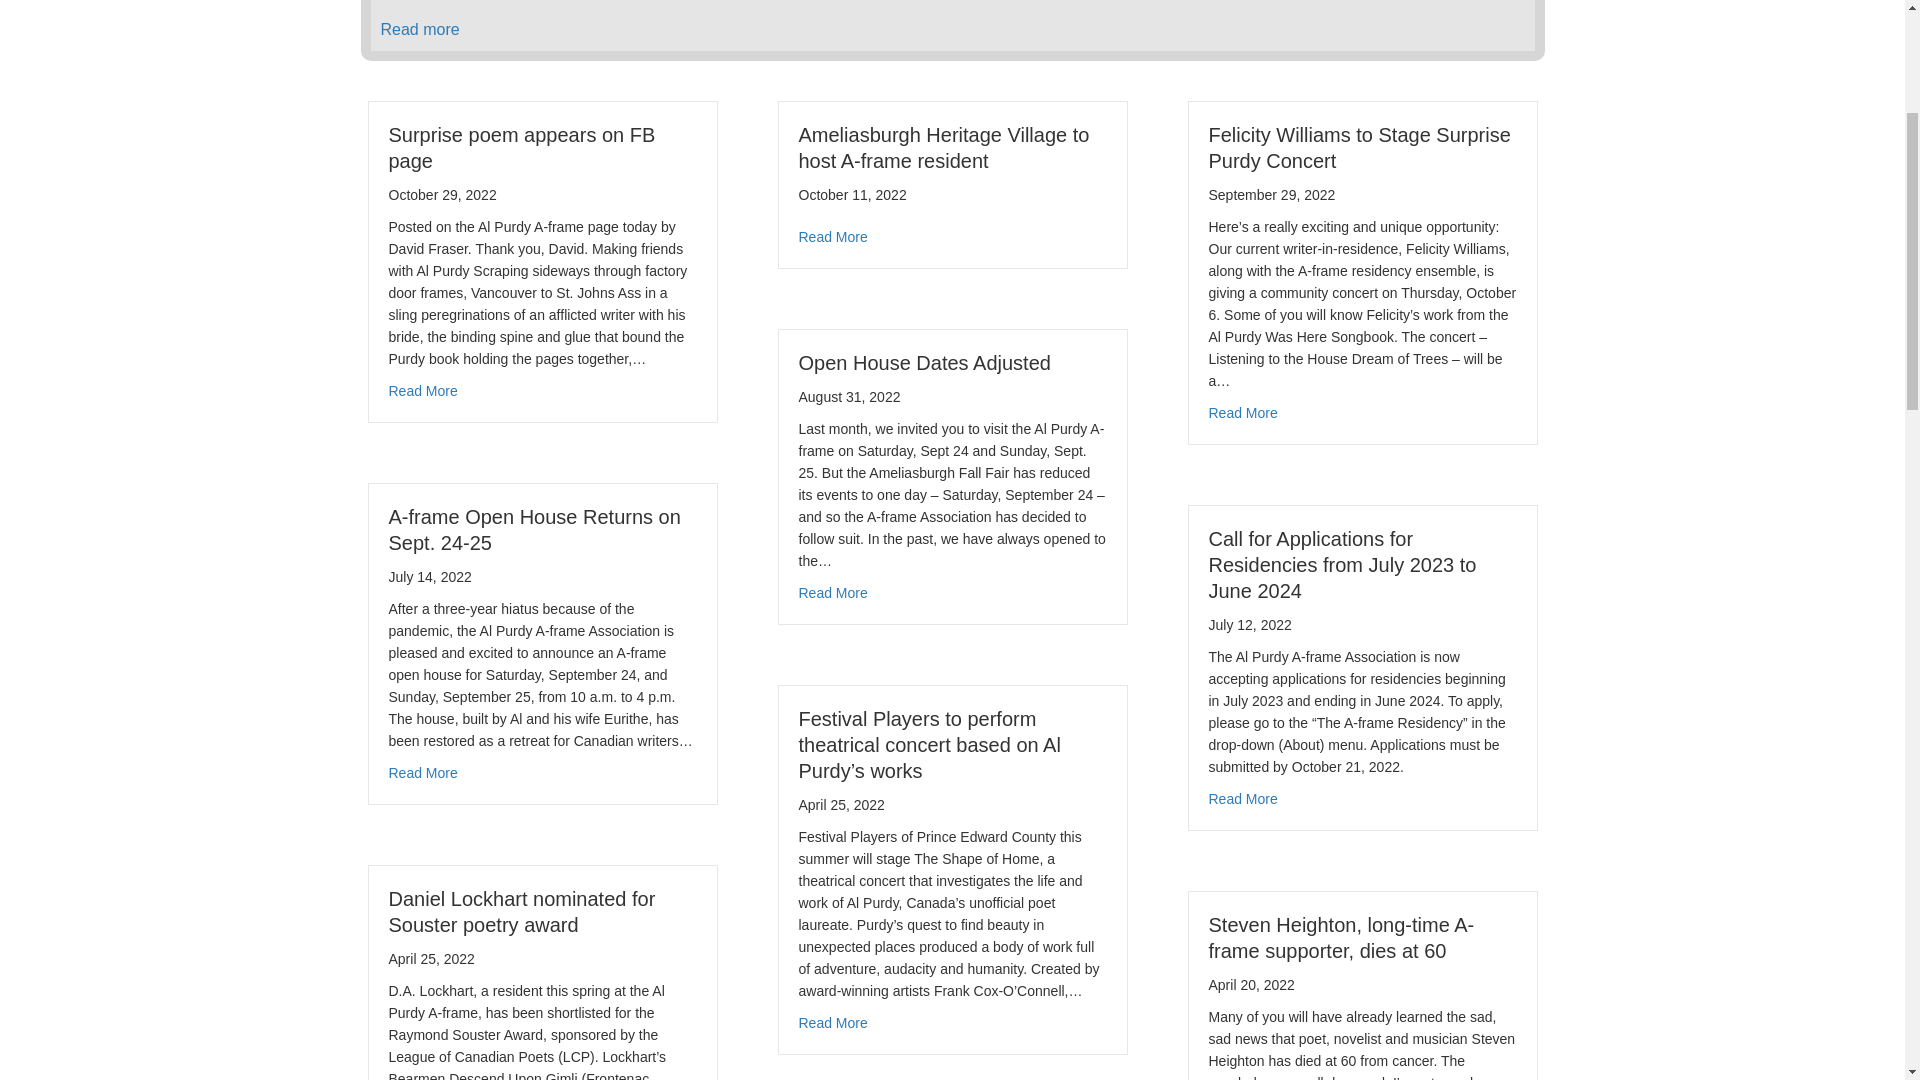  Describe the element at coordinates (420, 390) in the screenshot. I see `Read more` at that location.